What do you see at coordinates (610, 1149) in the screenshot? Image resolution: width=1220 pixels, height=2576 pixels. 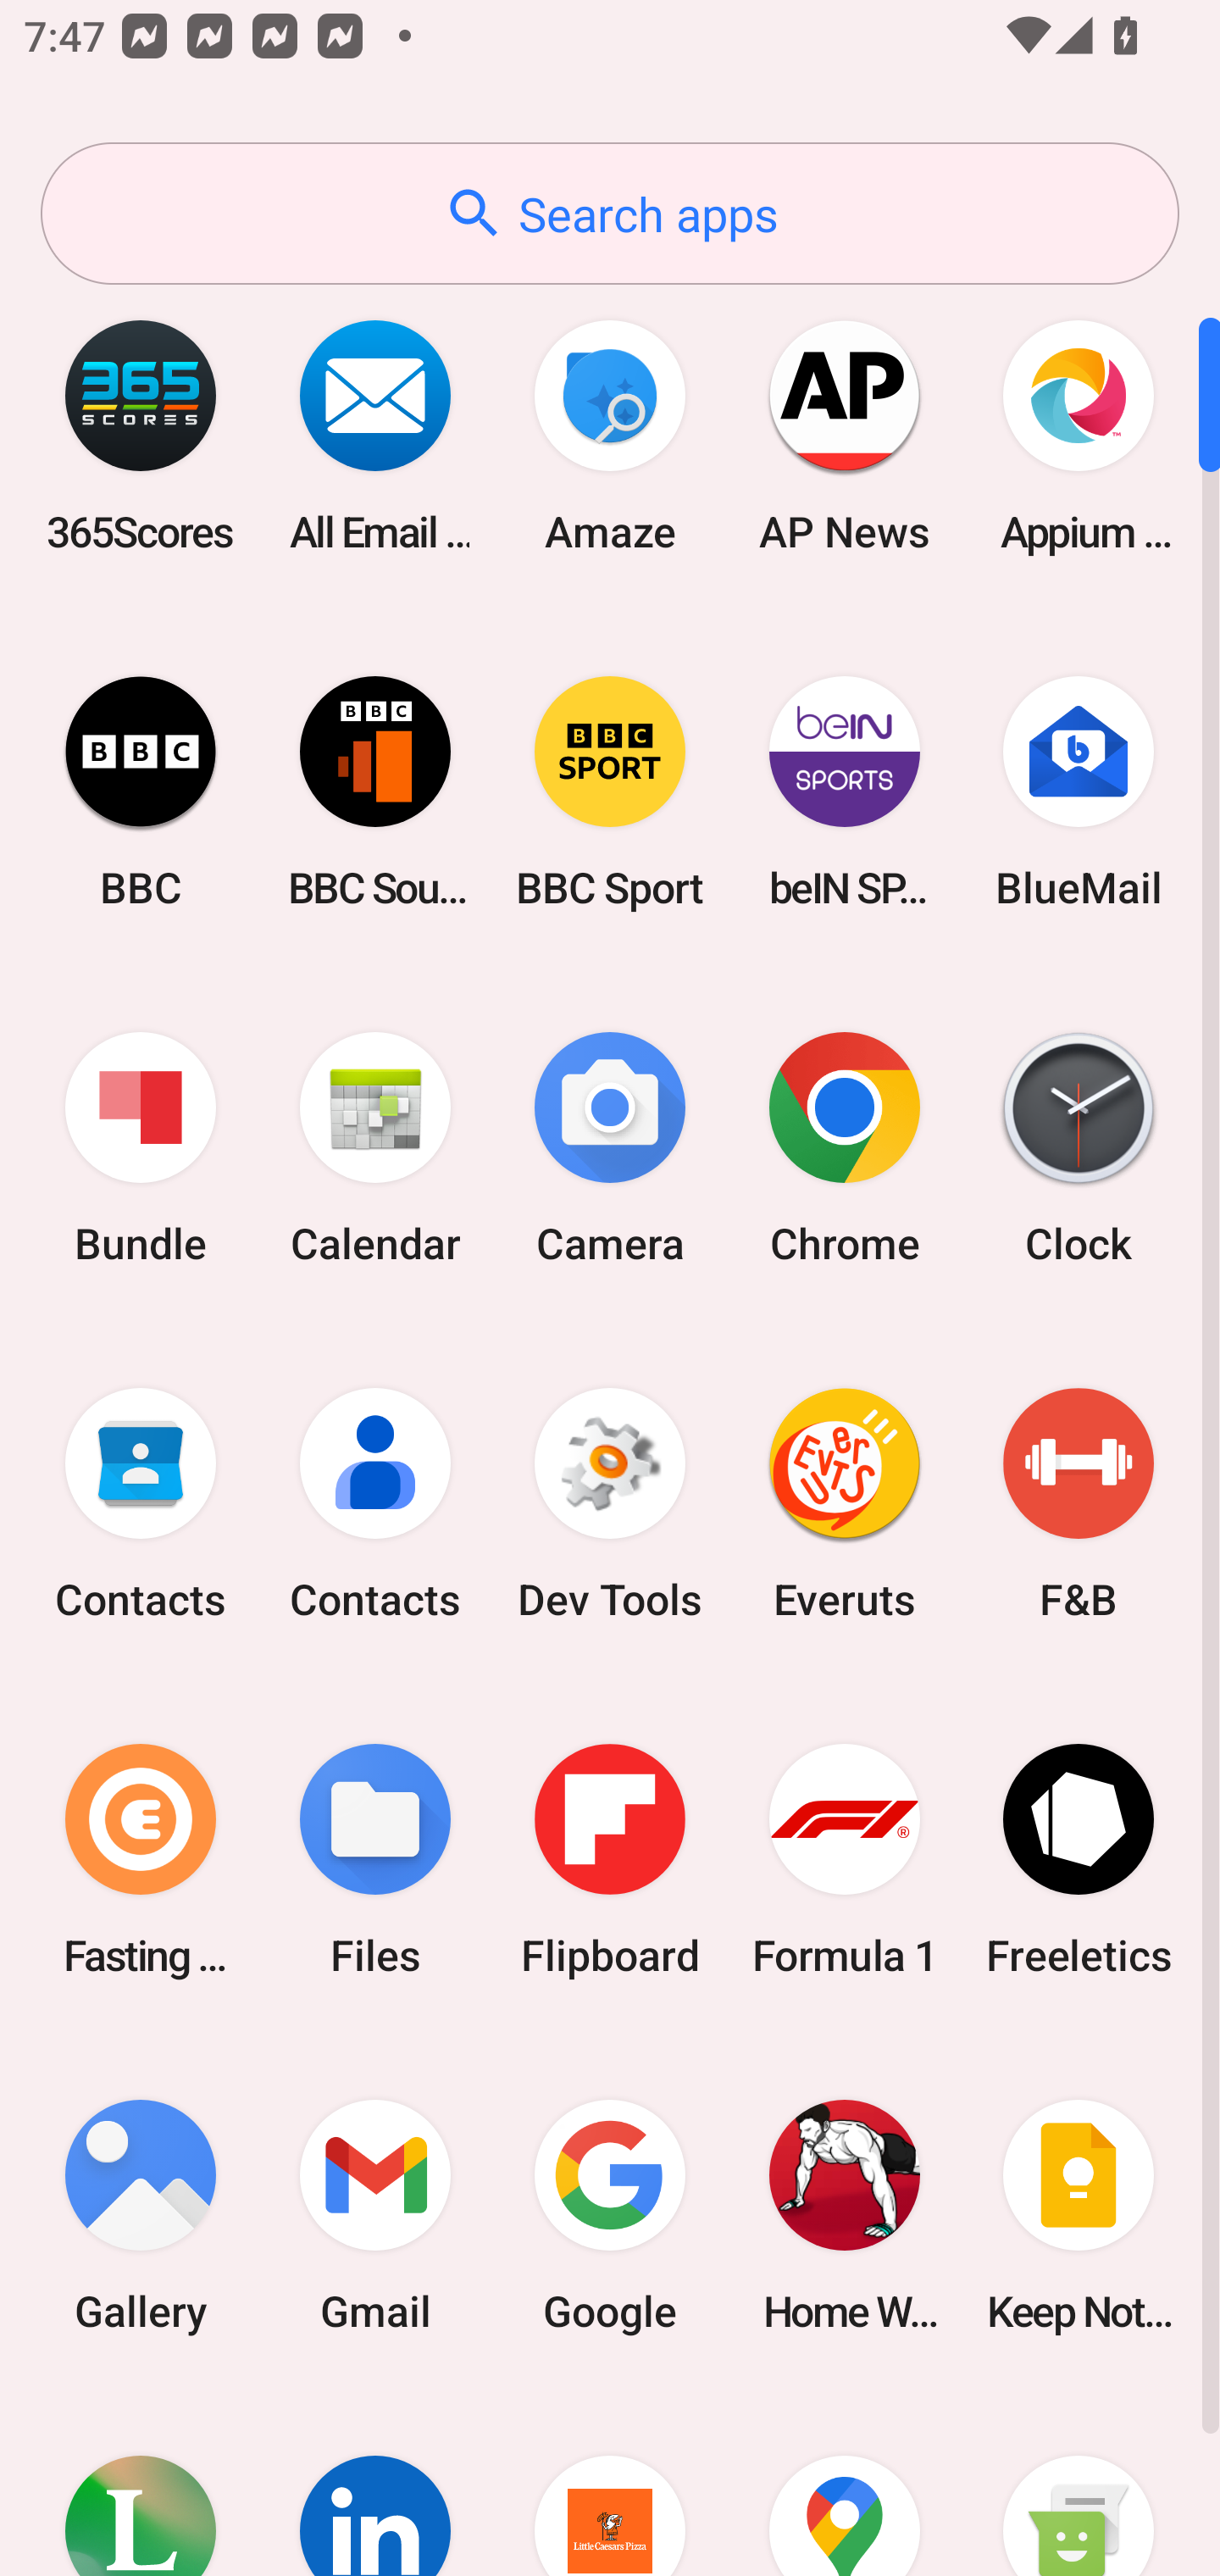 I see `Camera` at bounding box center [610, 1149].